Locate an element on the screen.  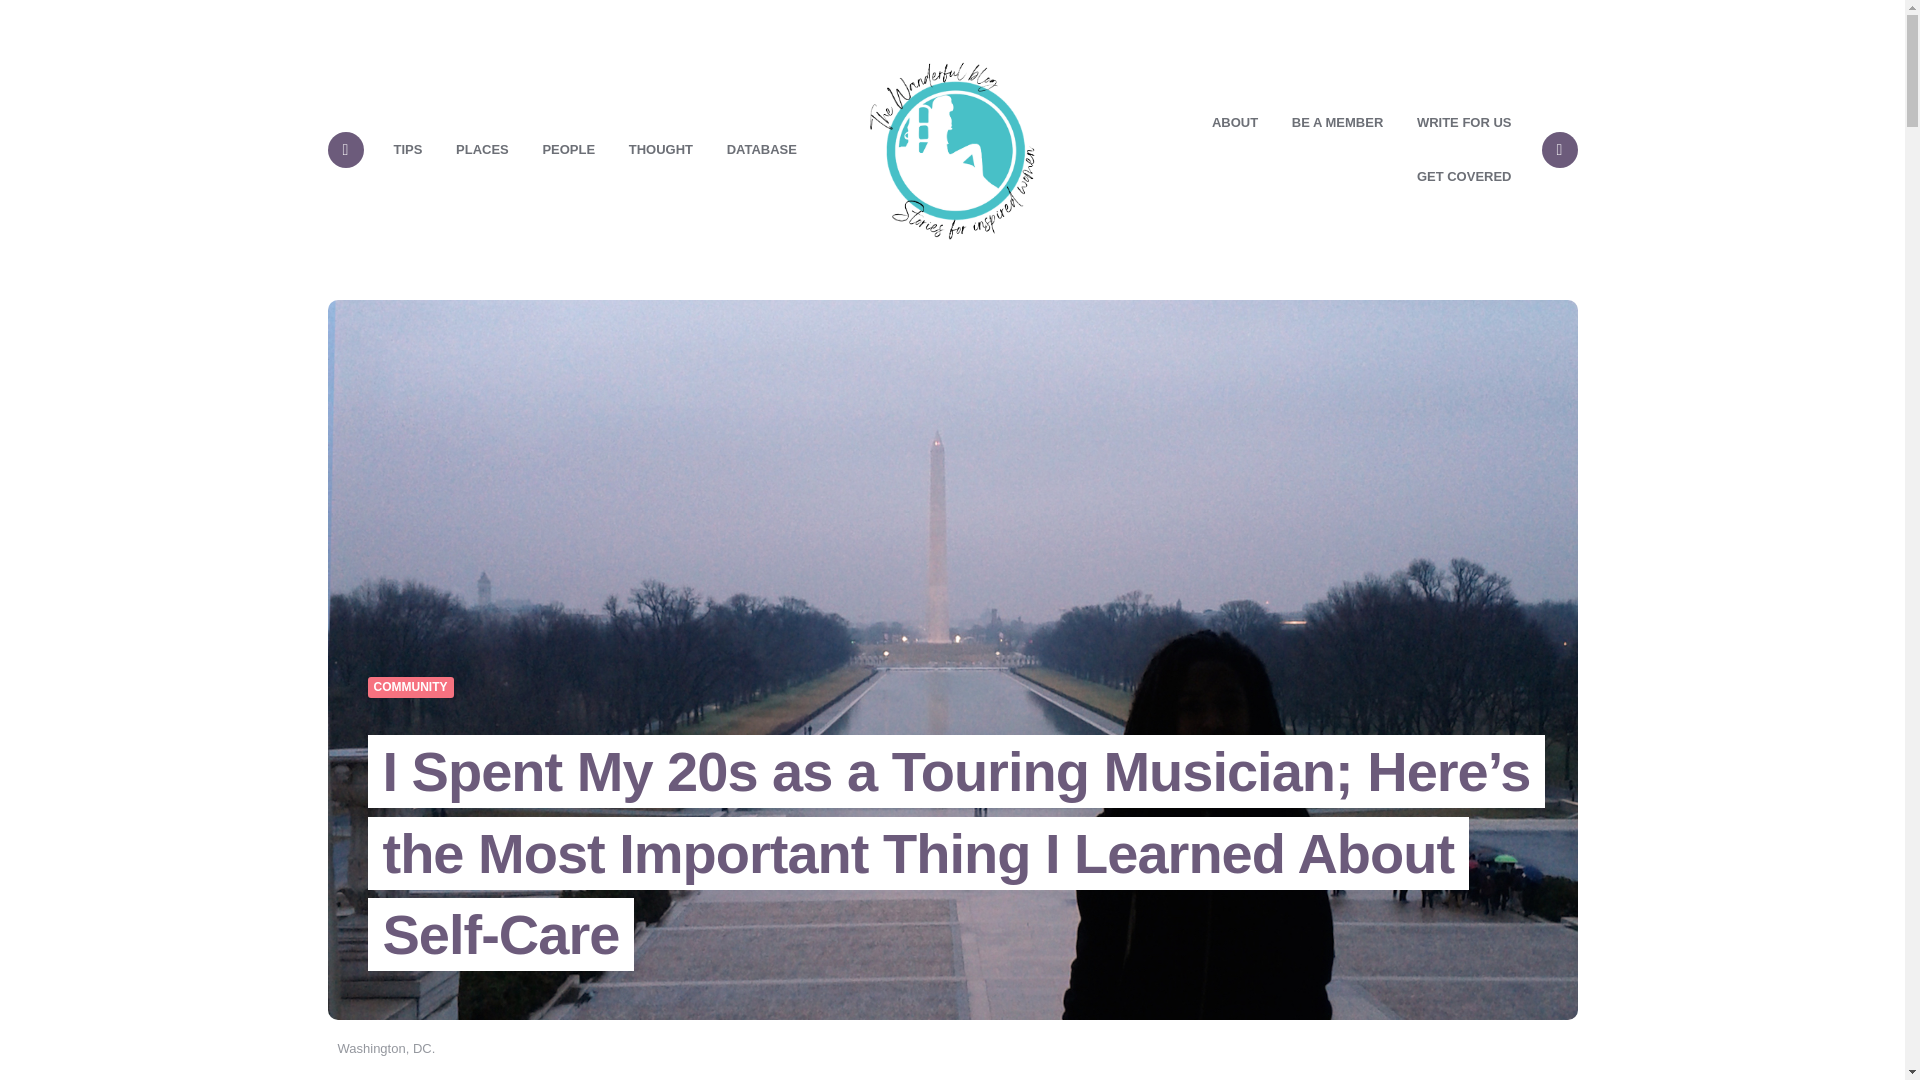
WRITE FOR US is located at coordinates (1464, 123).